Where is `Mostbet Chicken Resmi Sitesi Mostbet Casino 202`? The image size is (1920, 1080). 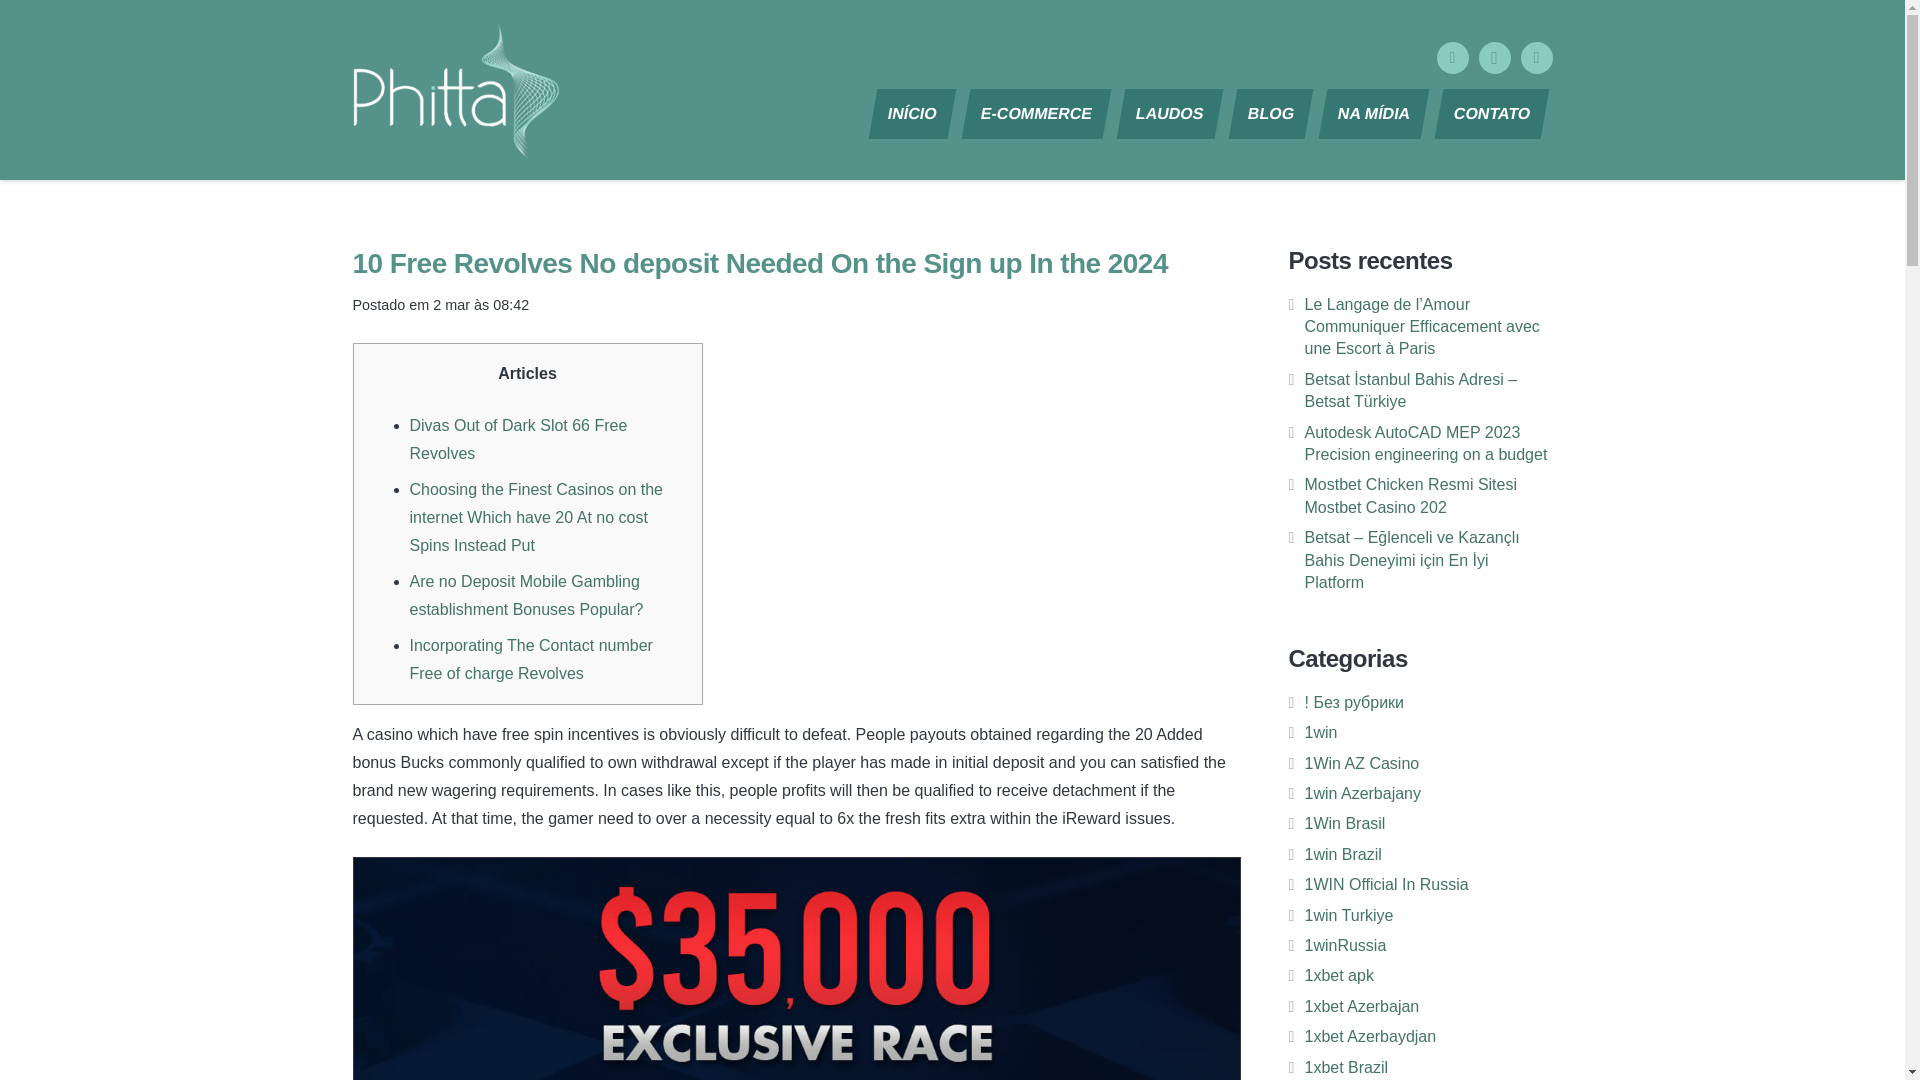 Mostbet Chicken Resmi Sitesi Mostbet Casino 202 is located at coordinates (1410, 496).